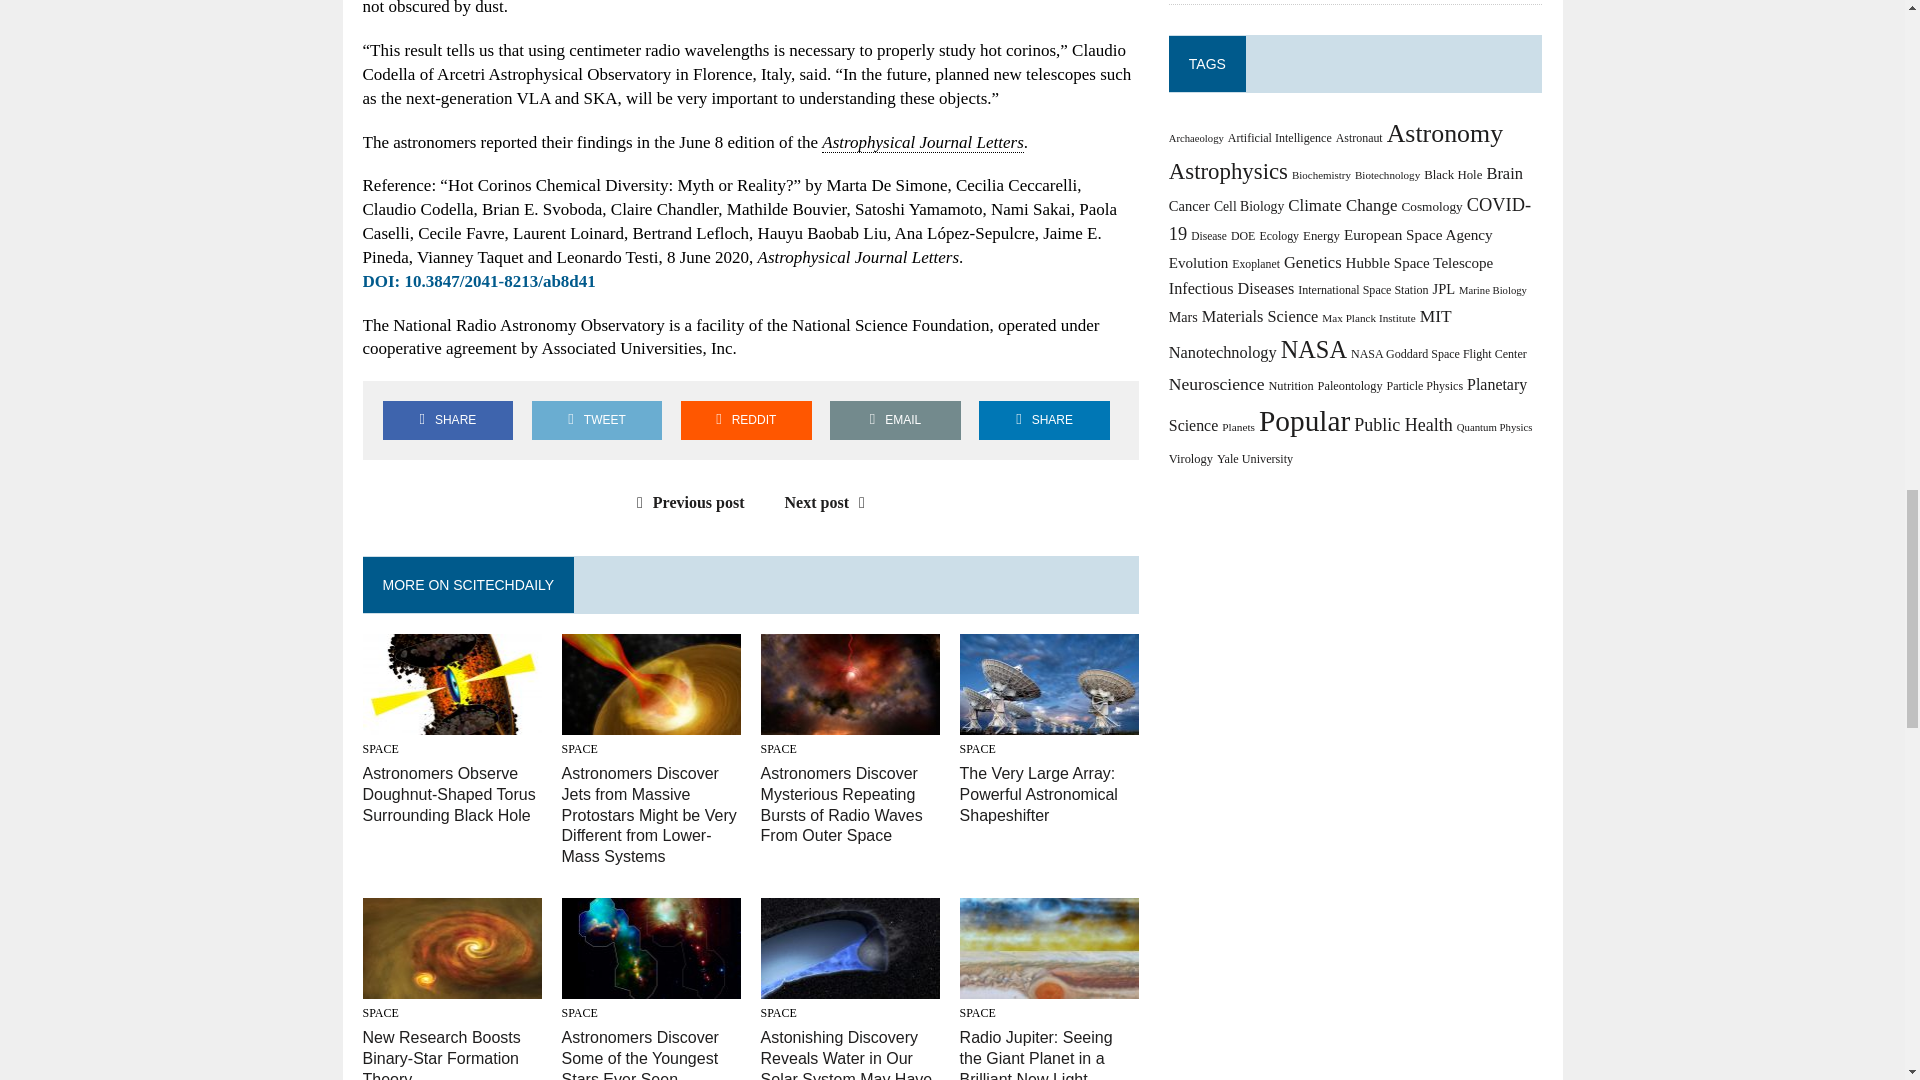  What do you see at coordinates (447, 420) in the screenshot?
I see `Share on Facebook` at bounding box center [447, 420].